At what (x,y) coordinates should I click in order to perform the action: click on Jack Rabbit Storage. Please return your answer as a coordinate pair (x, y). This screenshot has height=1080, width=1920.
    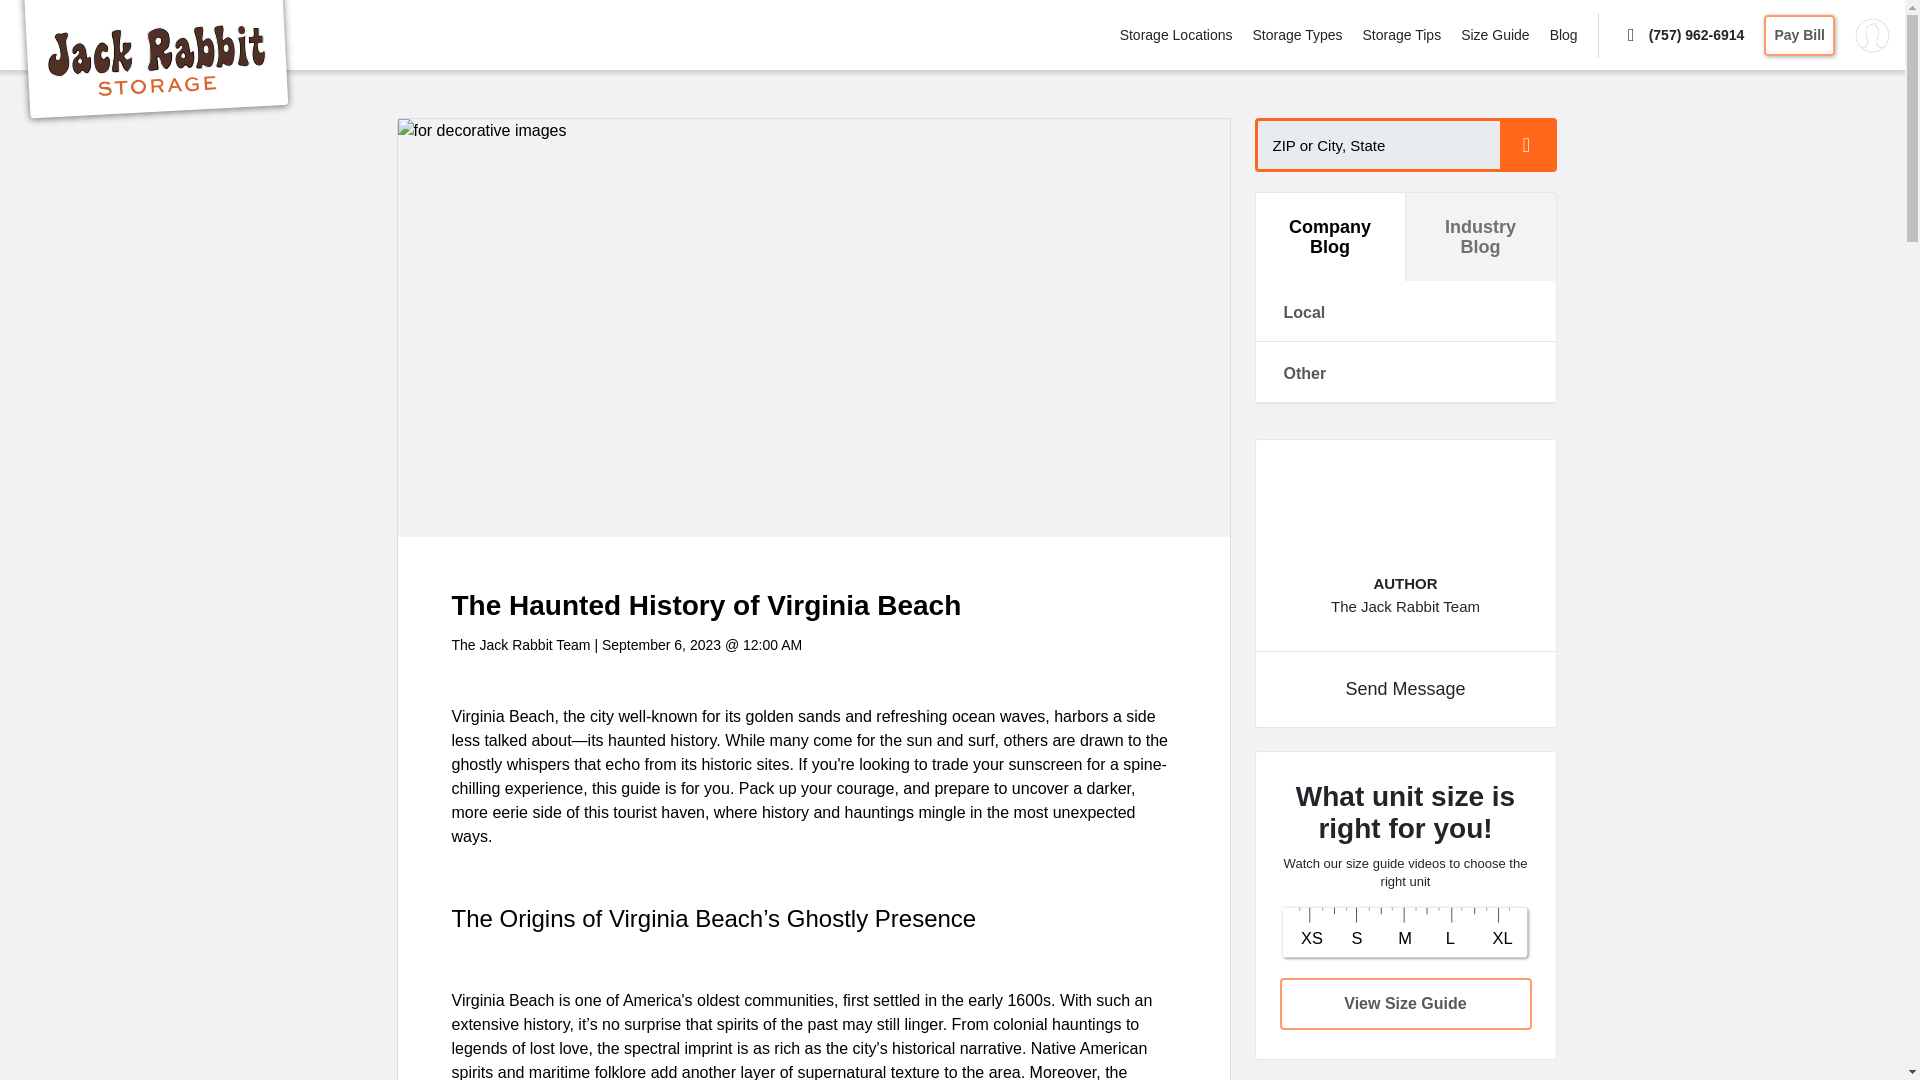
    Looking at the image, I should click on (156, 63).